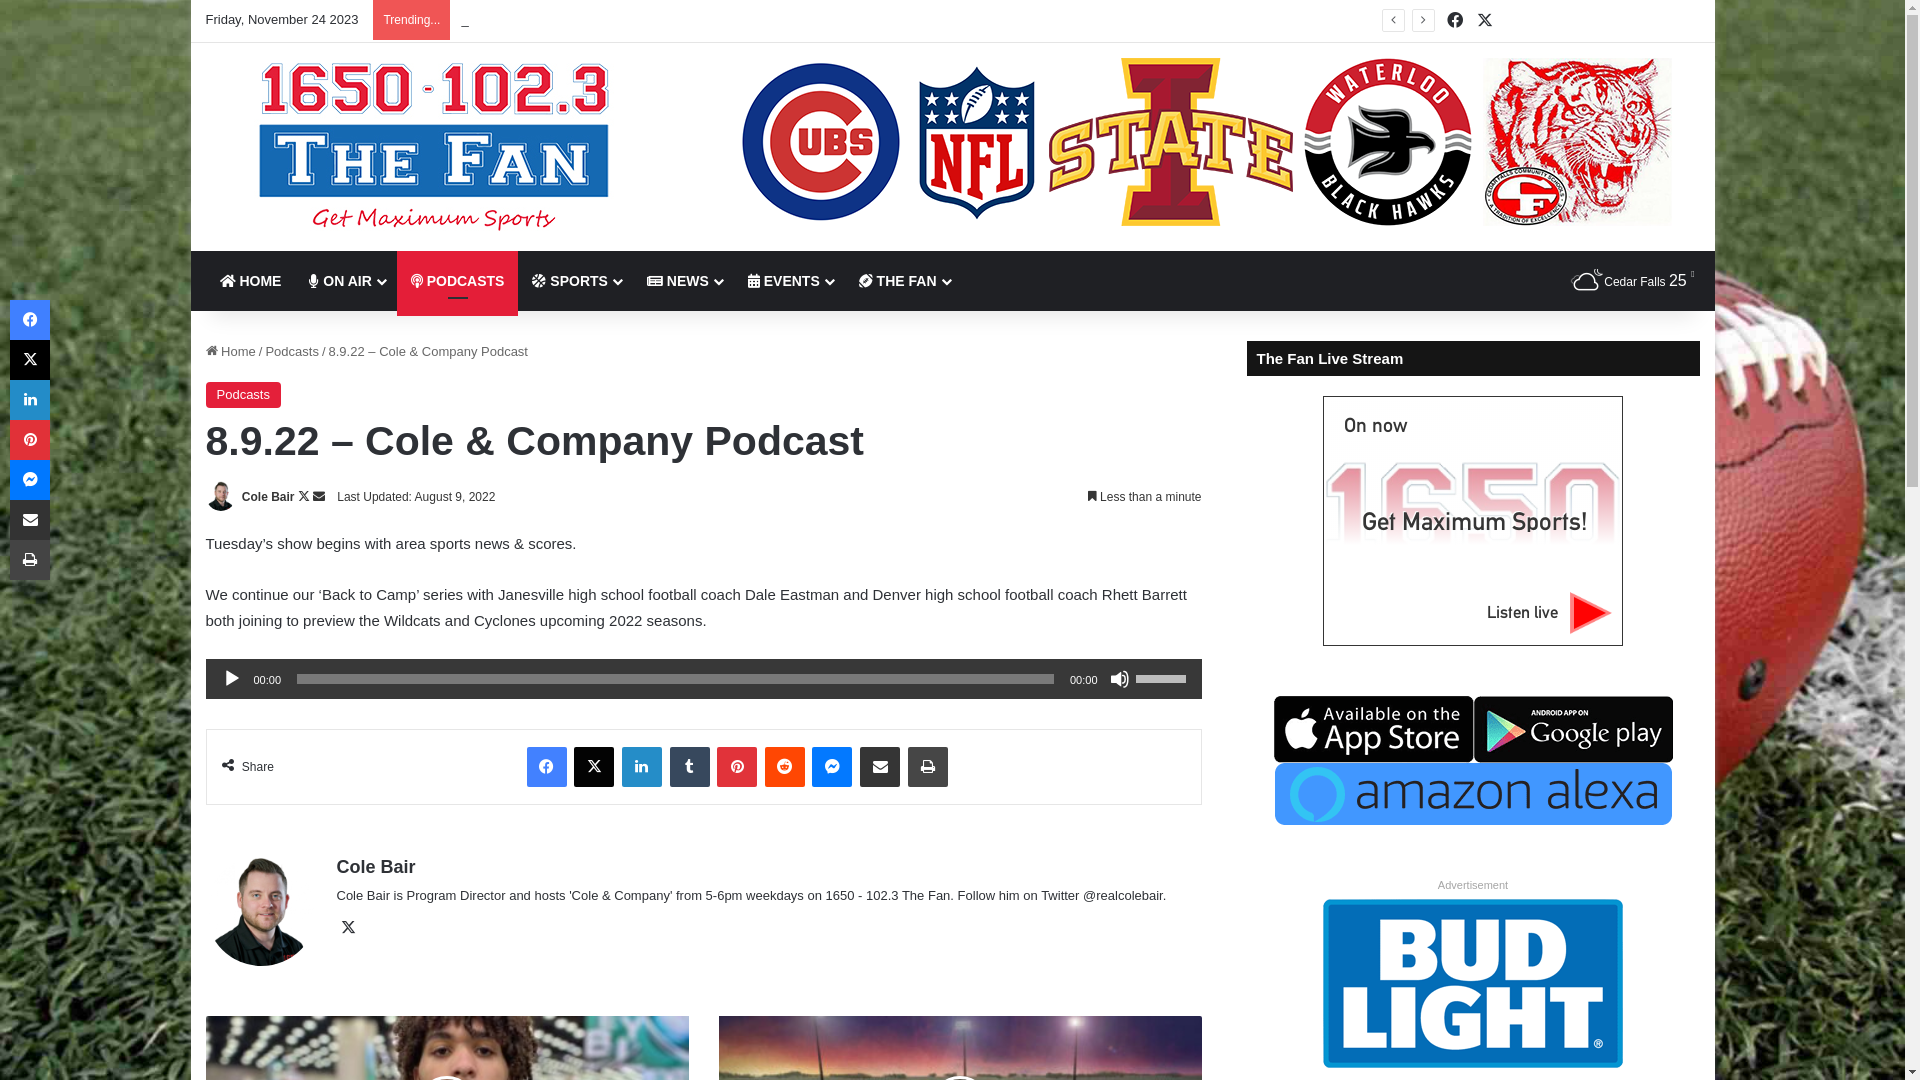 Image resolution: width=1920 pixels, height=1080 pixels. What do you see at coordinates (30, 520) in the screenshot?
I see `Share via Email` at bounding box center [30, 520].